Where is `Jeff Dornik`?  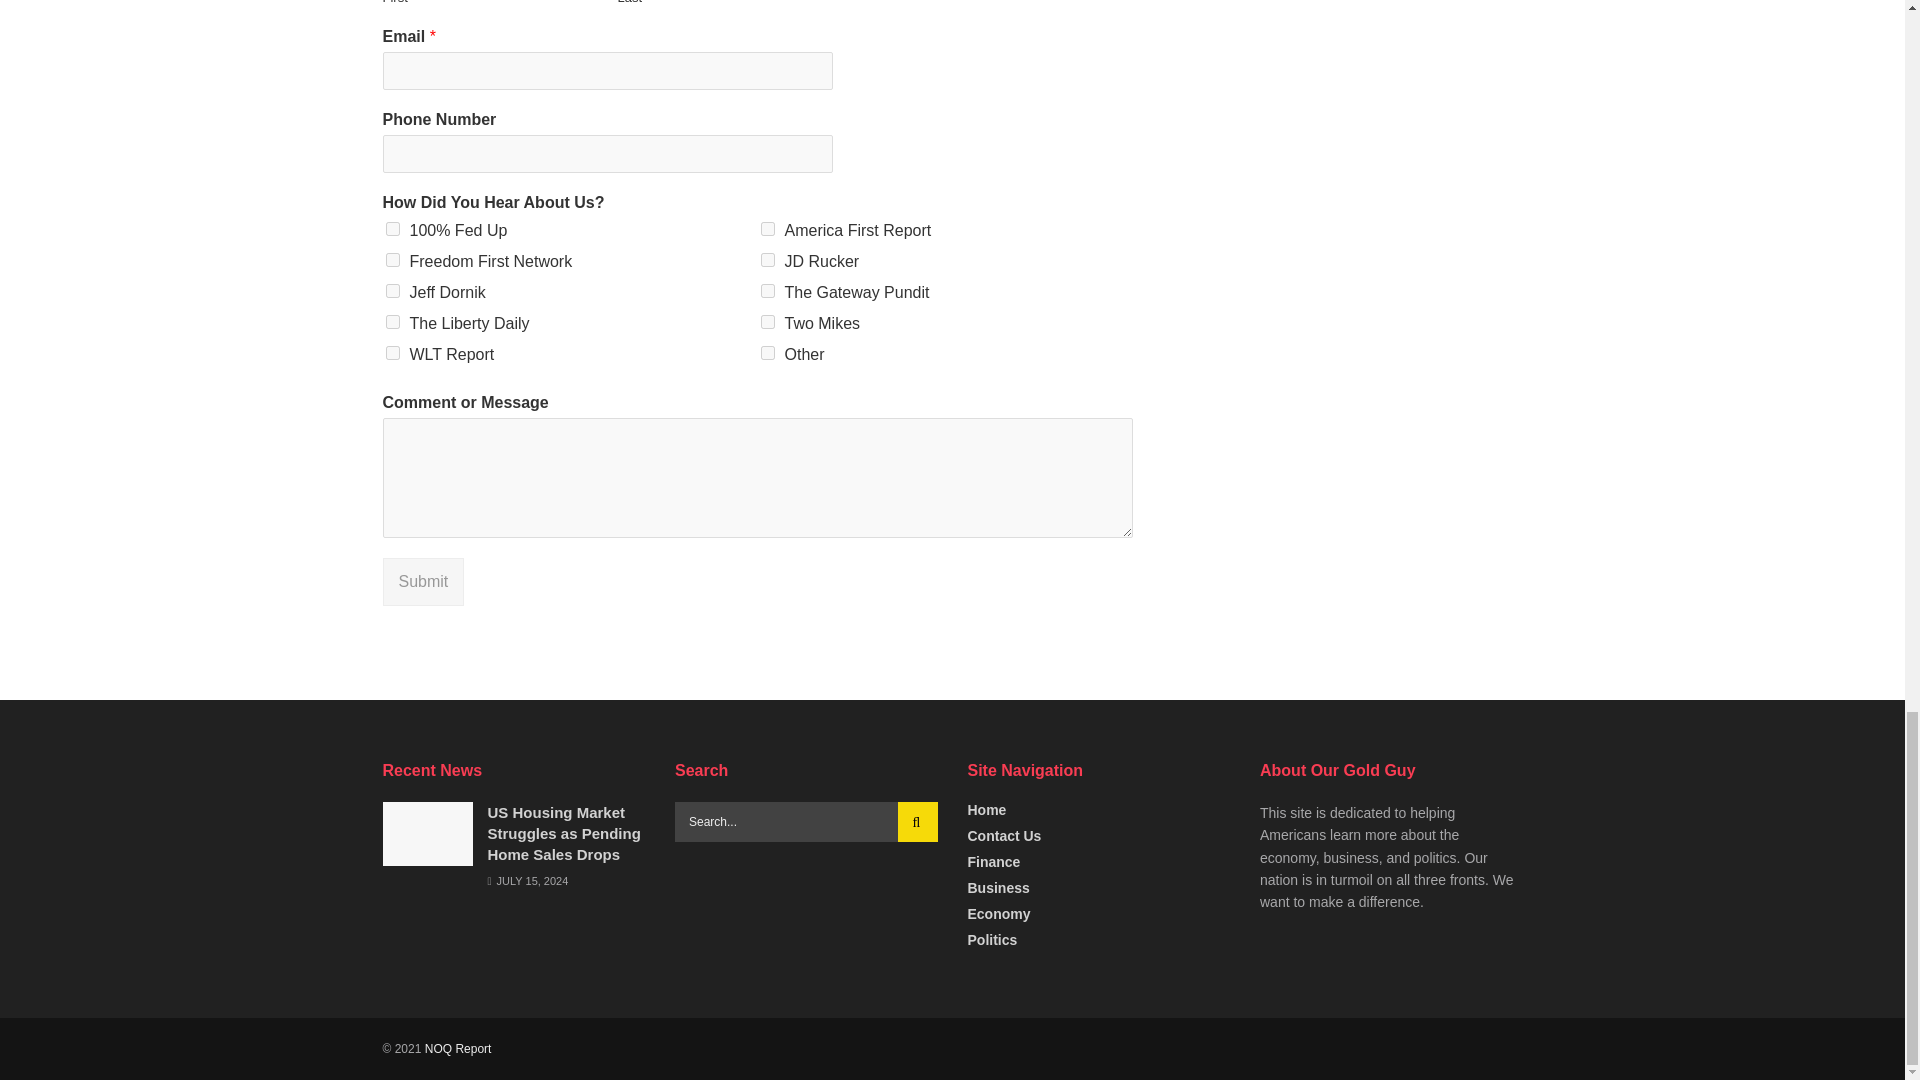
Jeff Dornik is located at coordinates (392, 291).